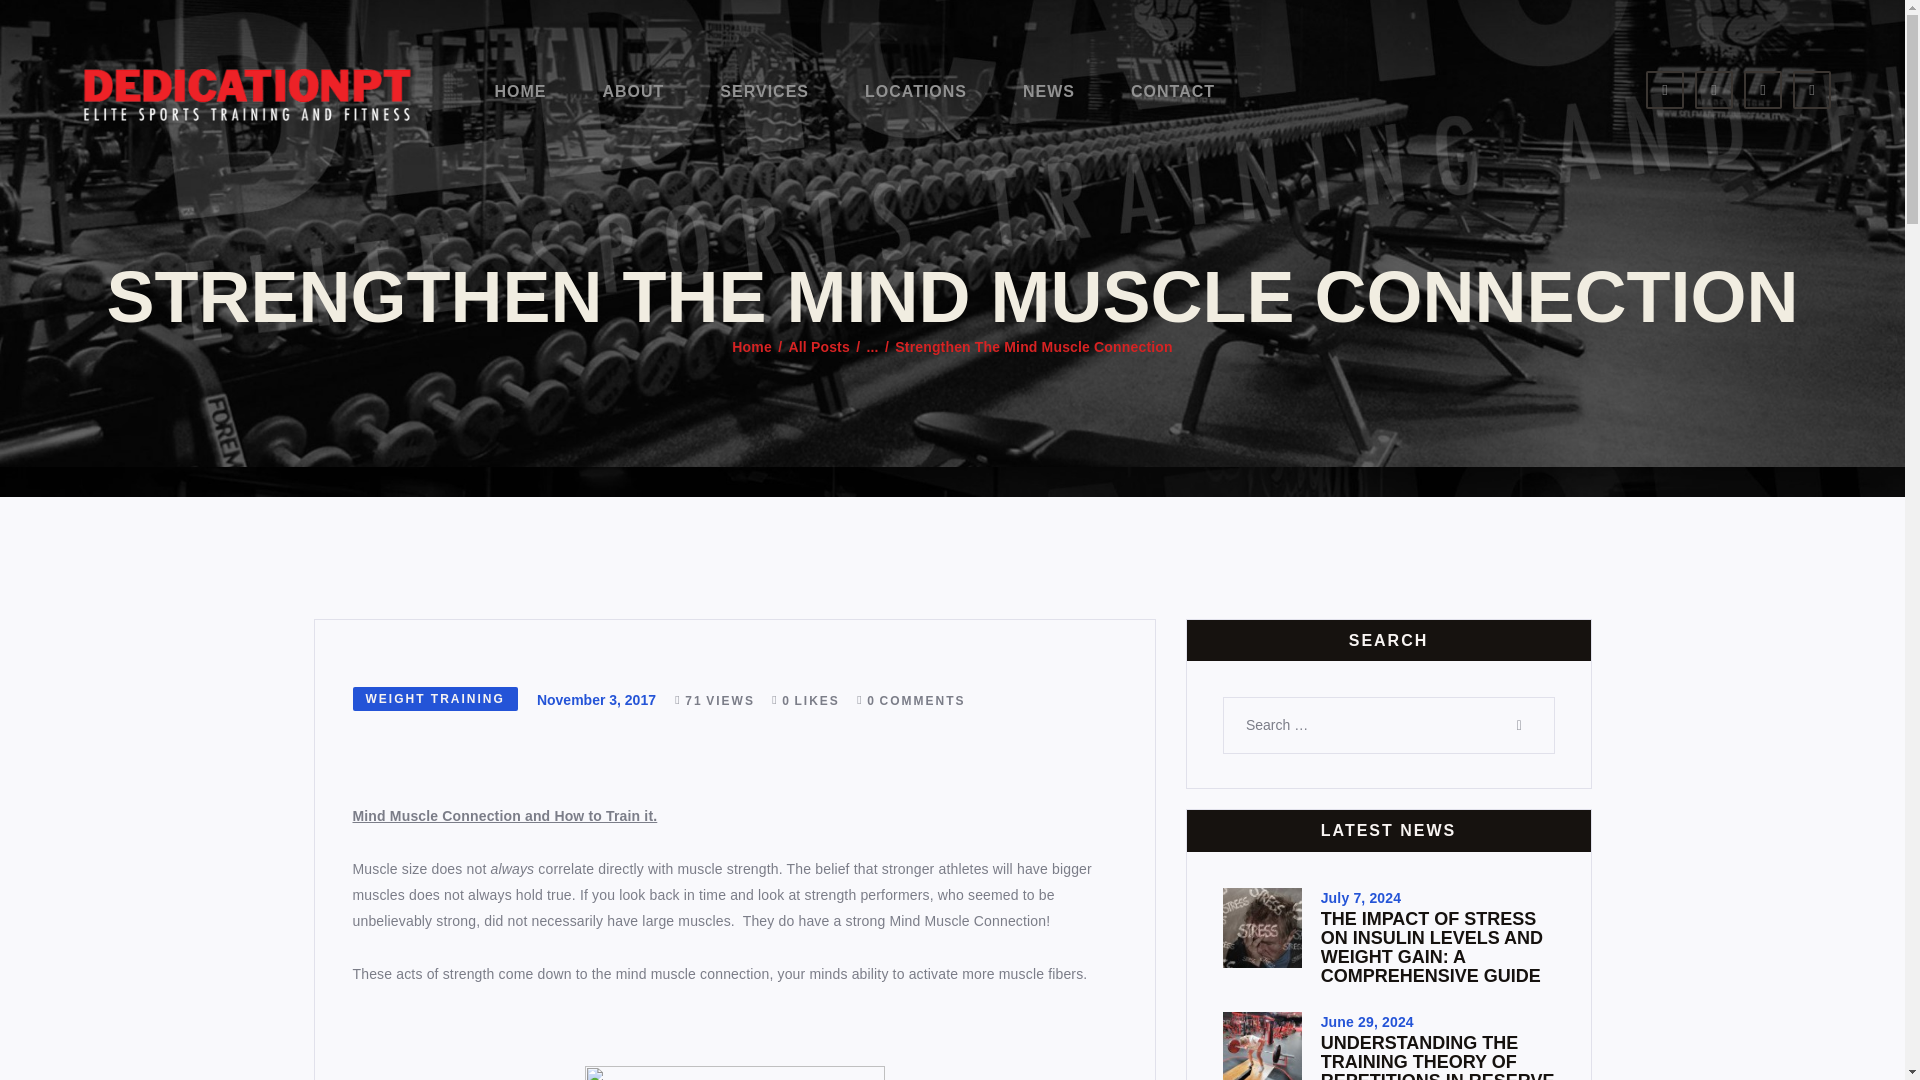 This screenshot has width=1920, height=1080. I want to click on NEWS, so click(1048, 92).